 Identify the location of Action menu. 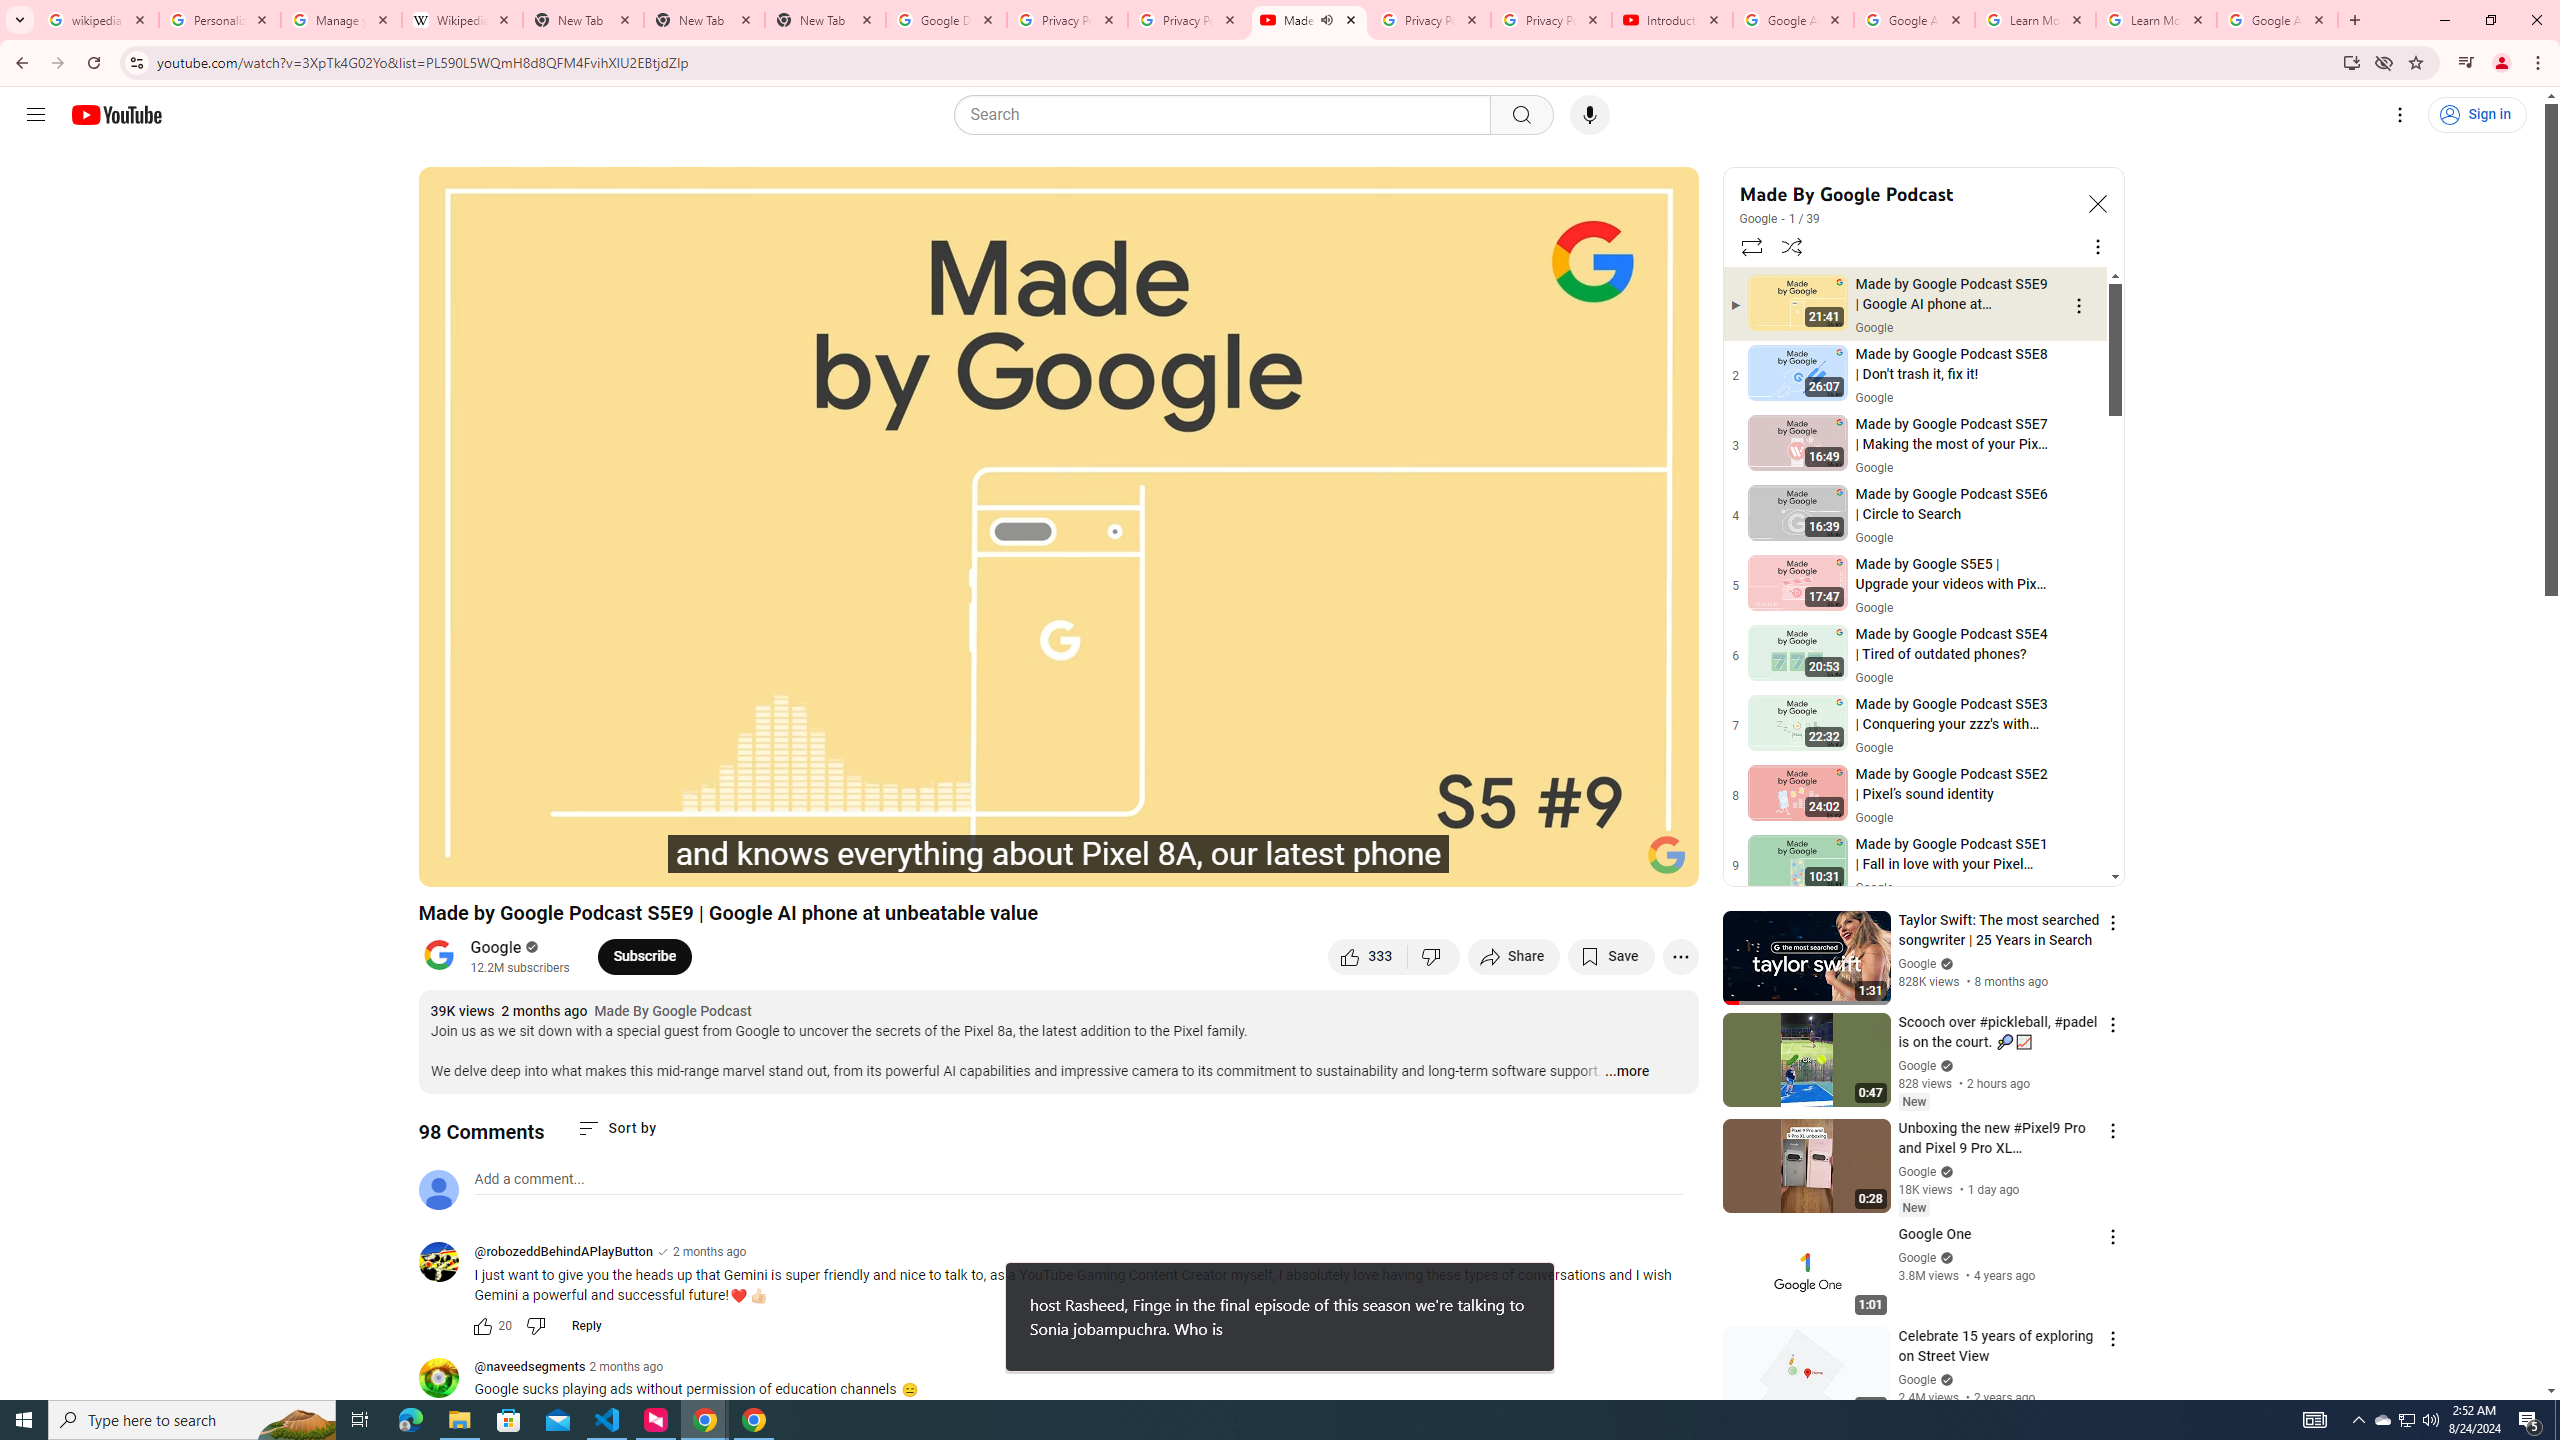
(2112, 1338).